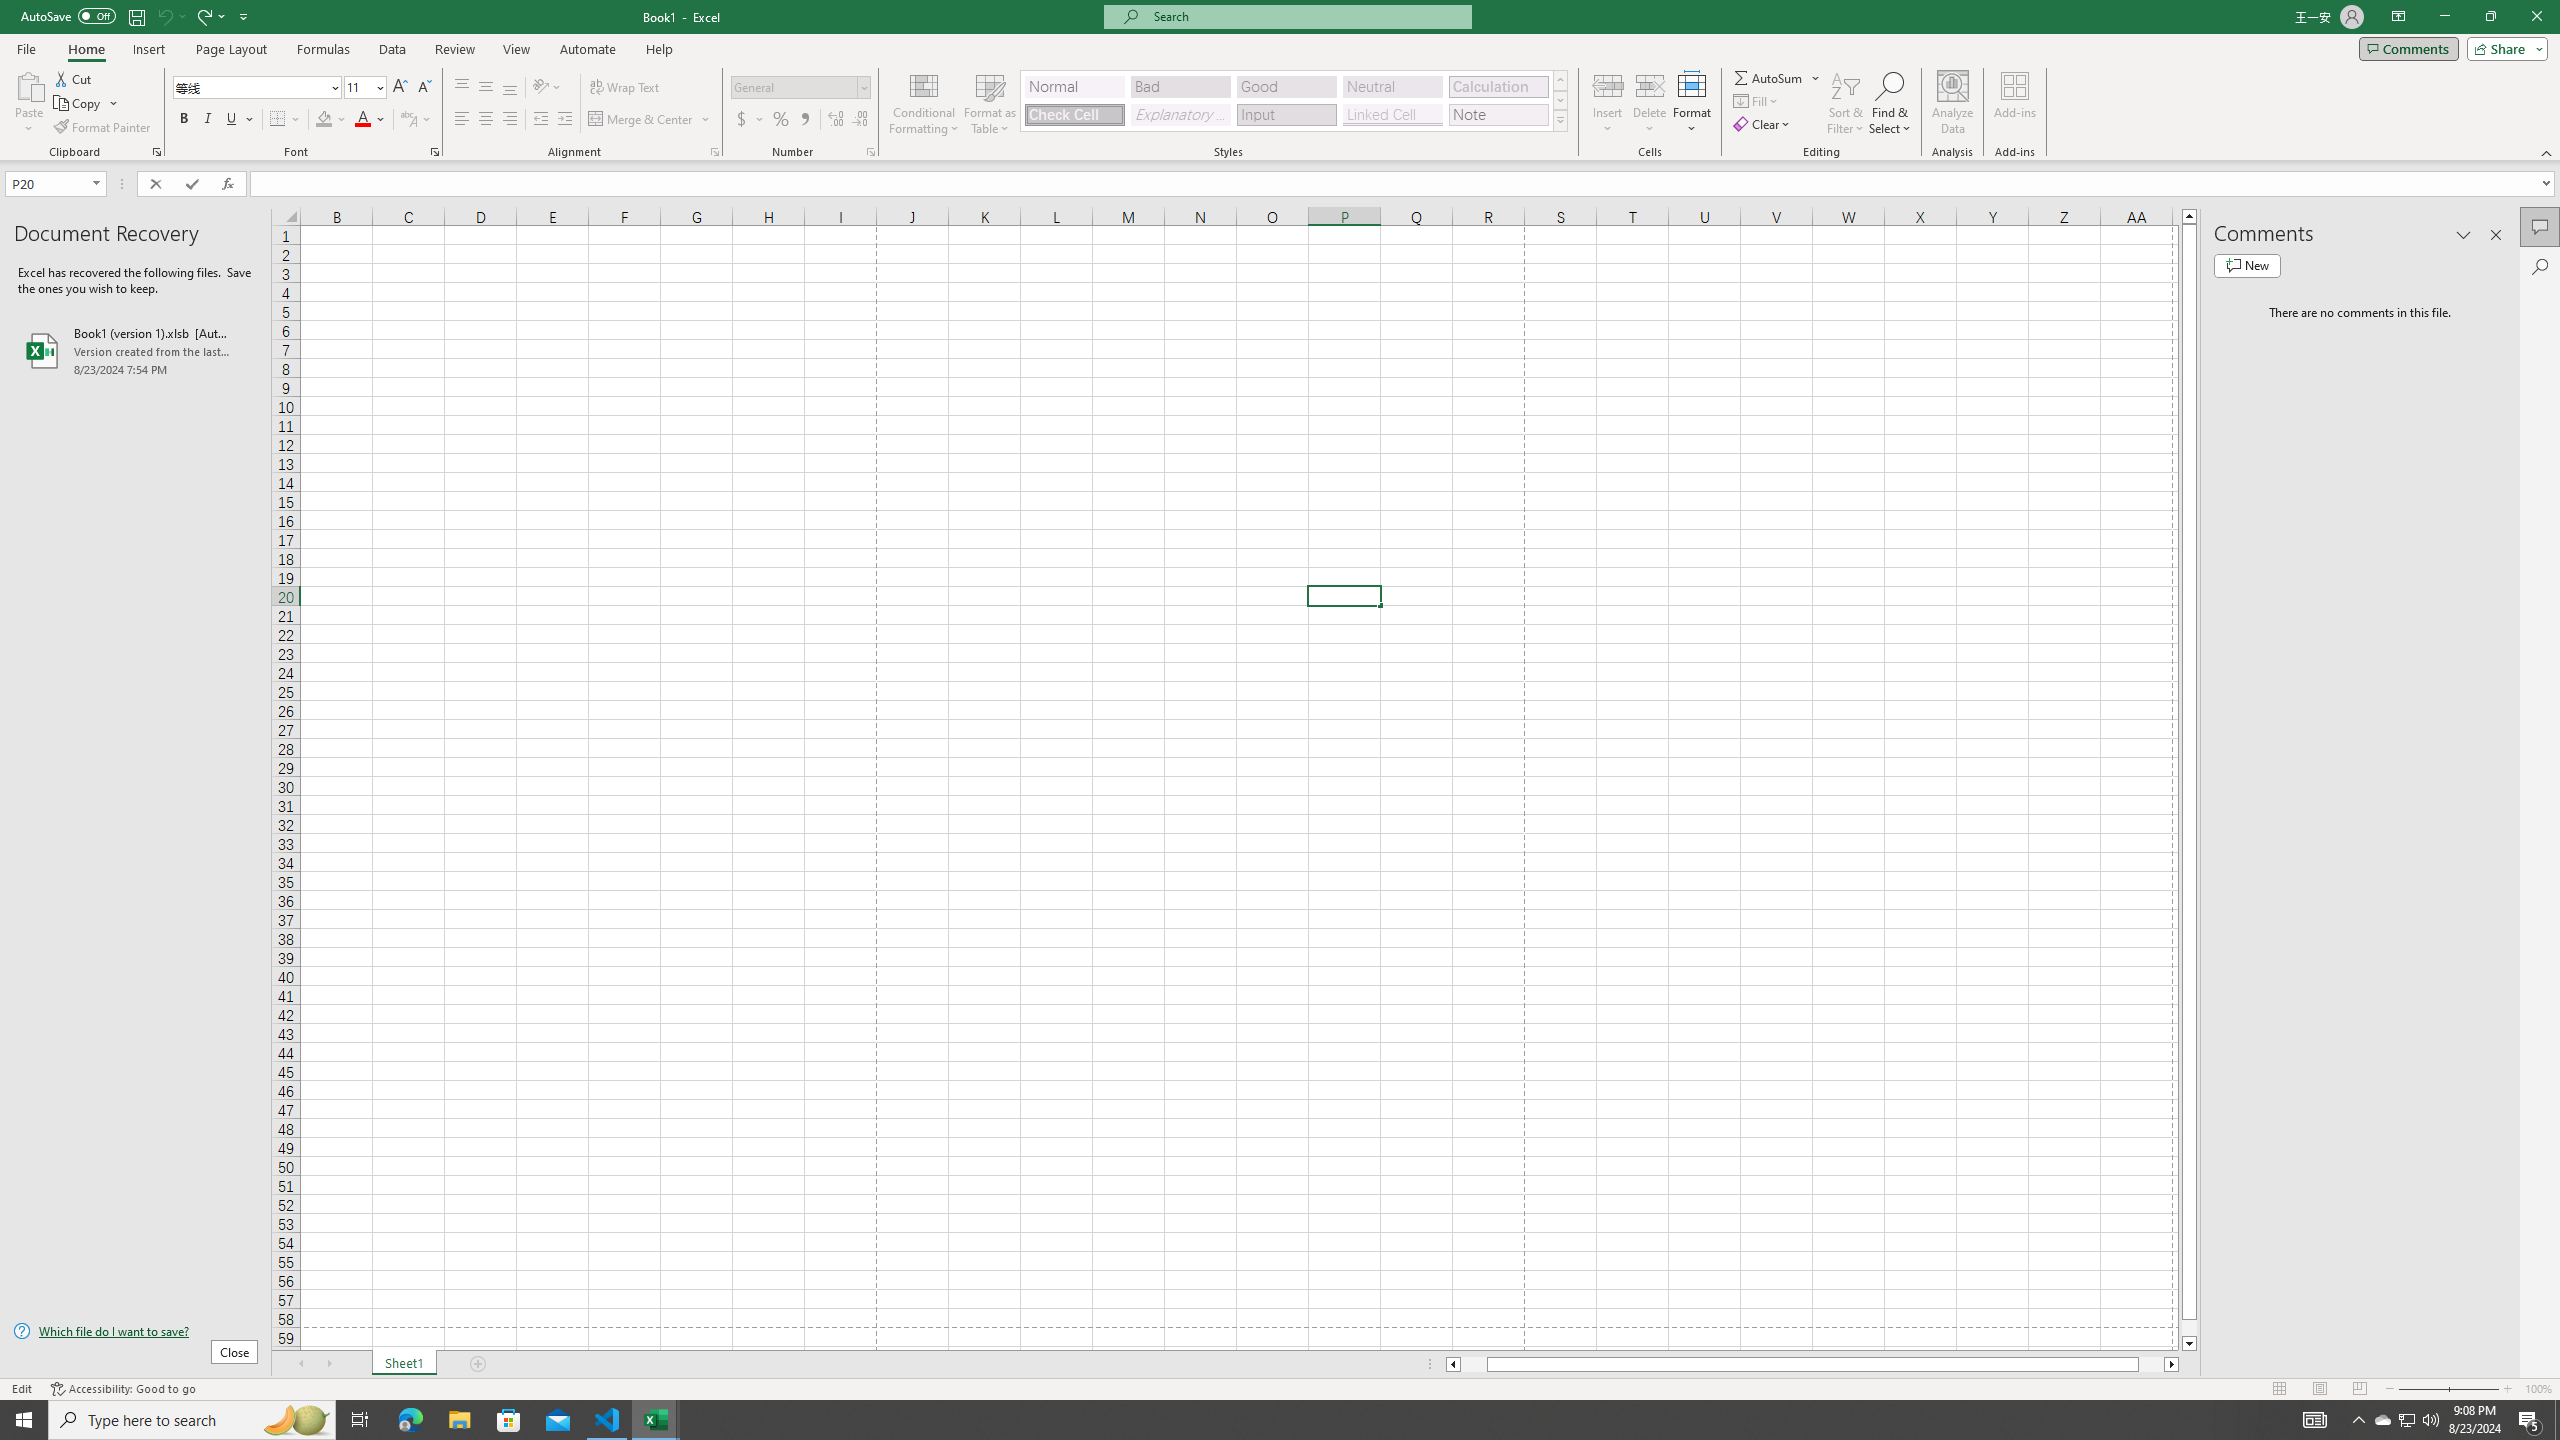  What do you see at coordinates (363, 120) in the screenshot?
I see `Font Color RGB(255, 0, 0)` at bounding box center [363, 120].